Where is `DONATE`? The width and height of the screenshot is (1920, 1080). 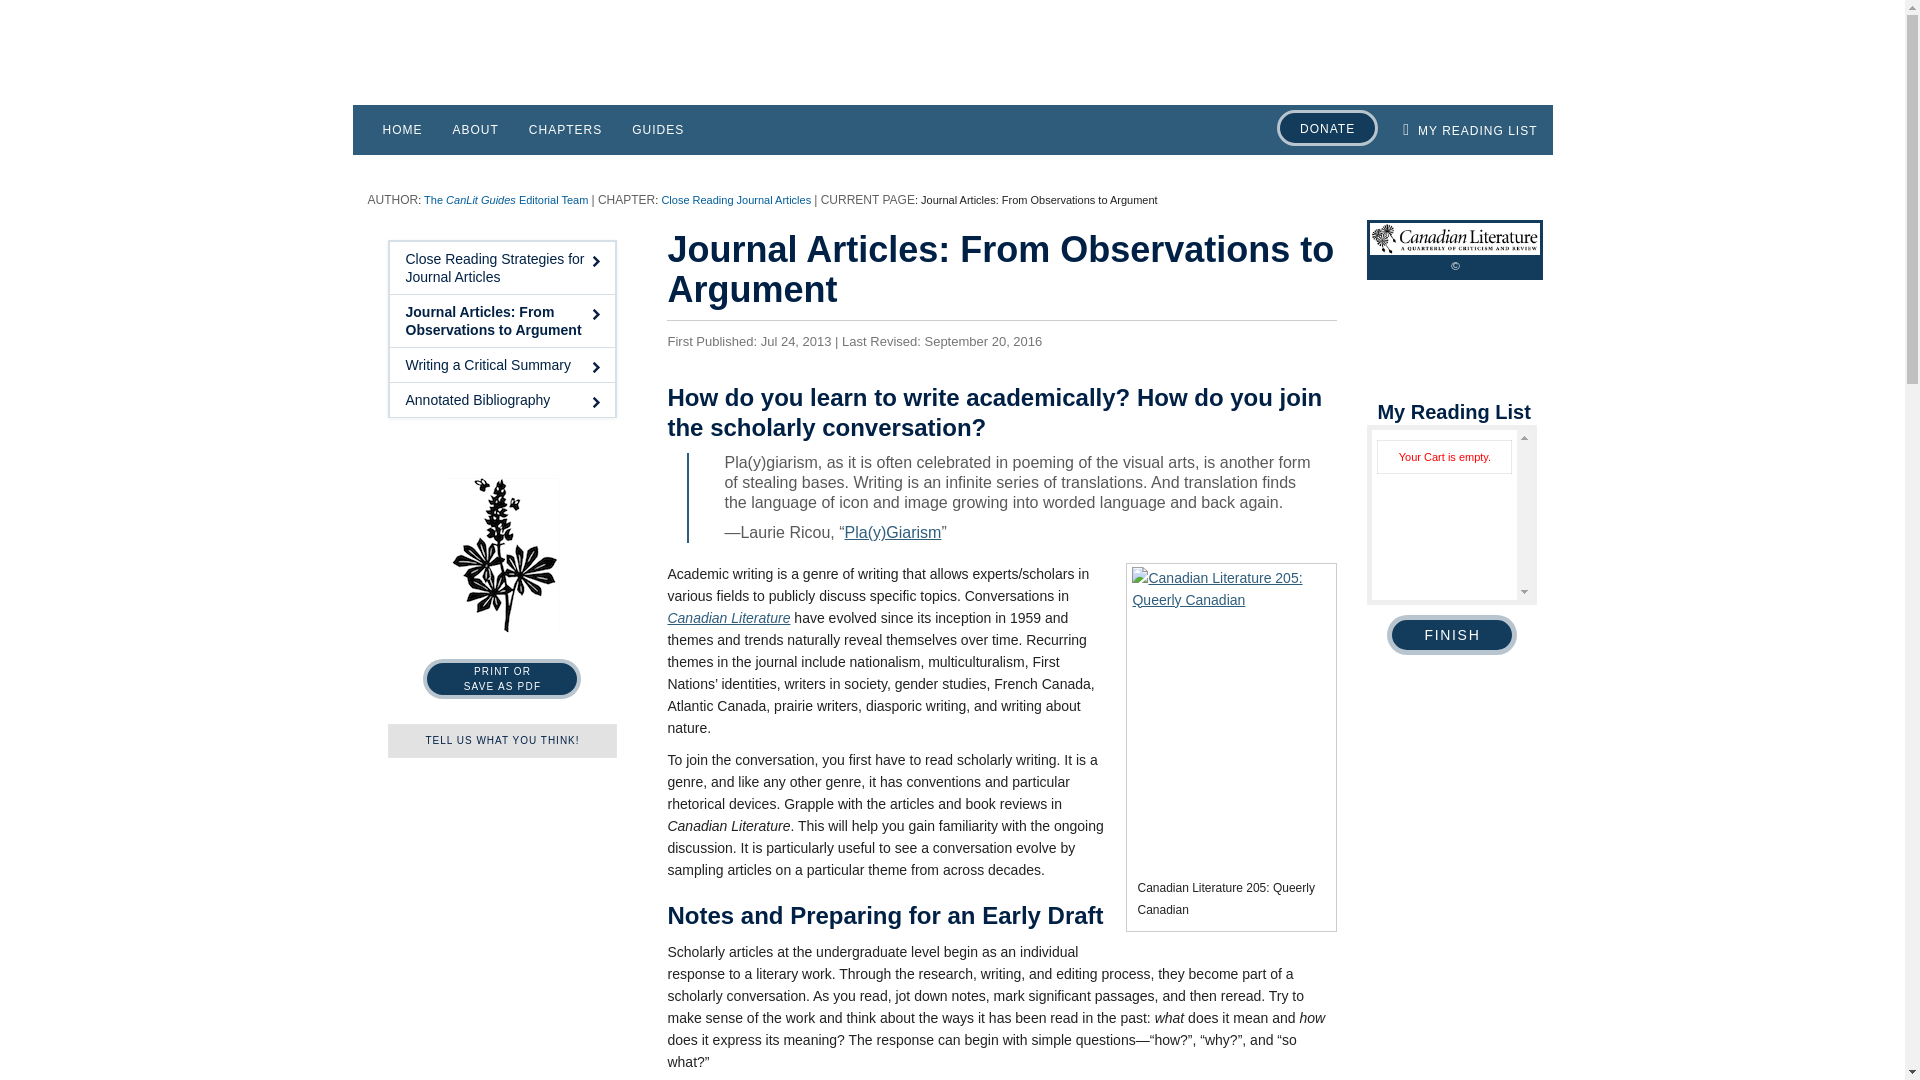
DONATE is located at coordinates (476, 129).